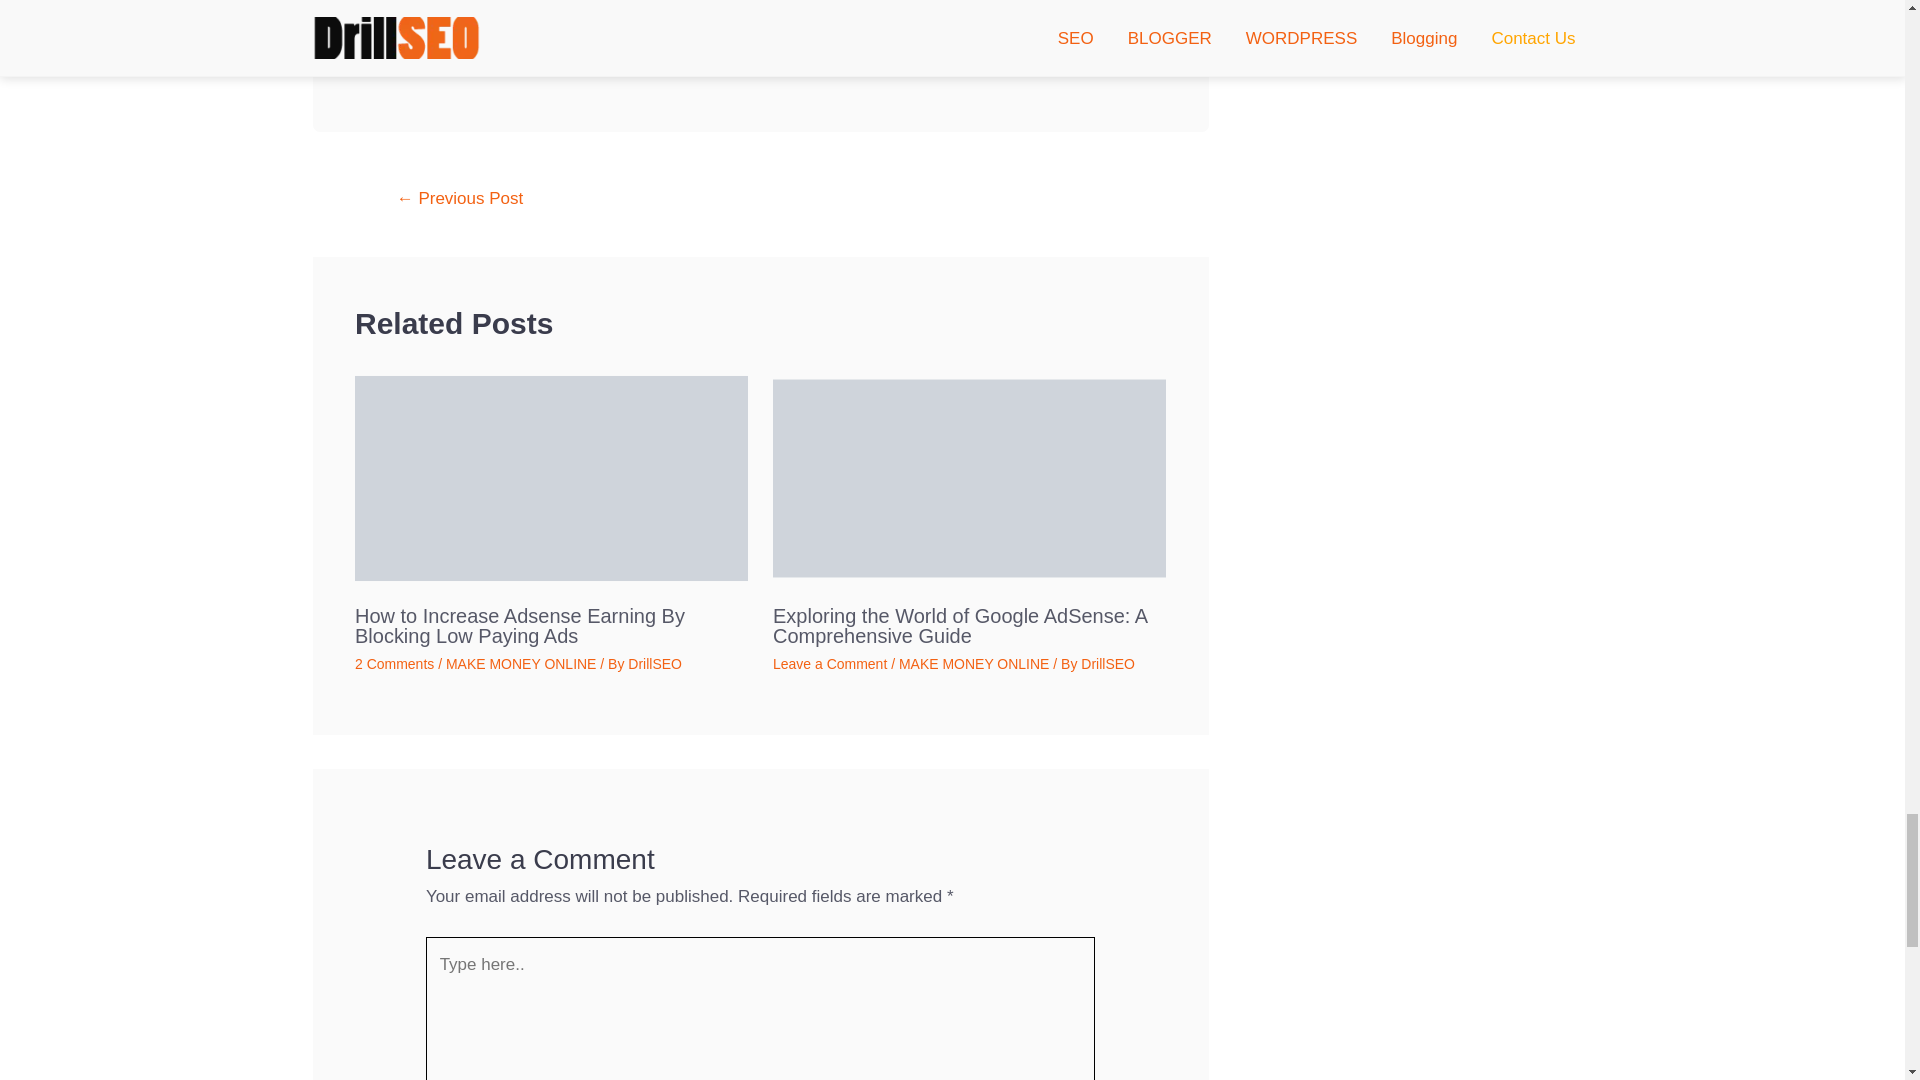 This screenshot has height=1080, width=1920. I want to click on View all posts by DrillSEO, so click(1107, 663).